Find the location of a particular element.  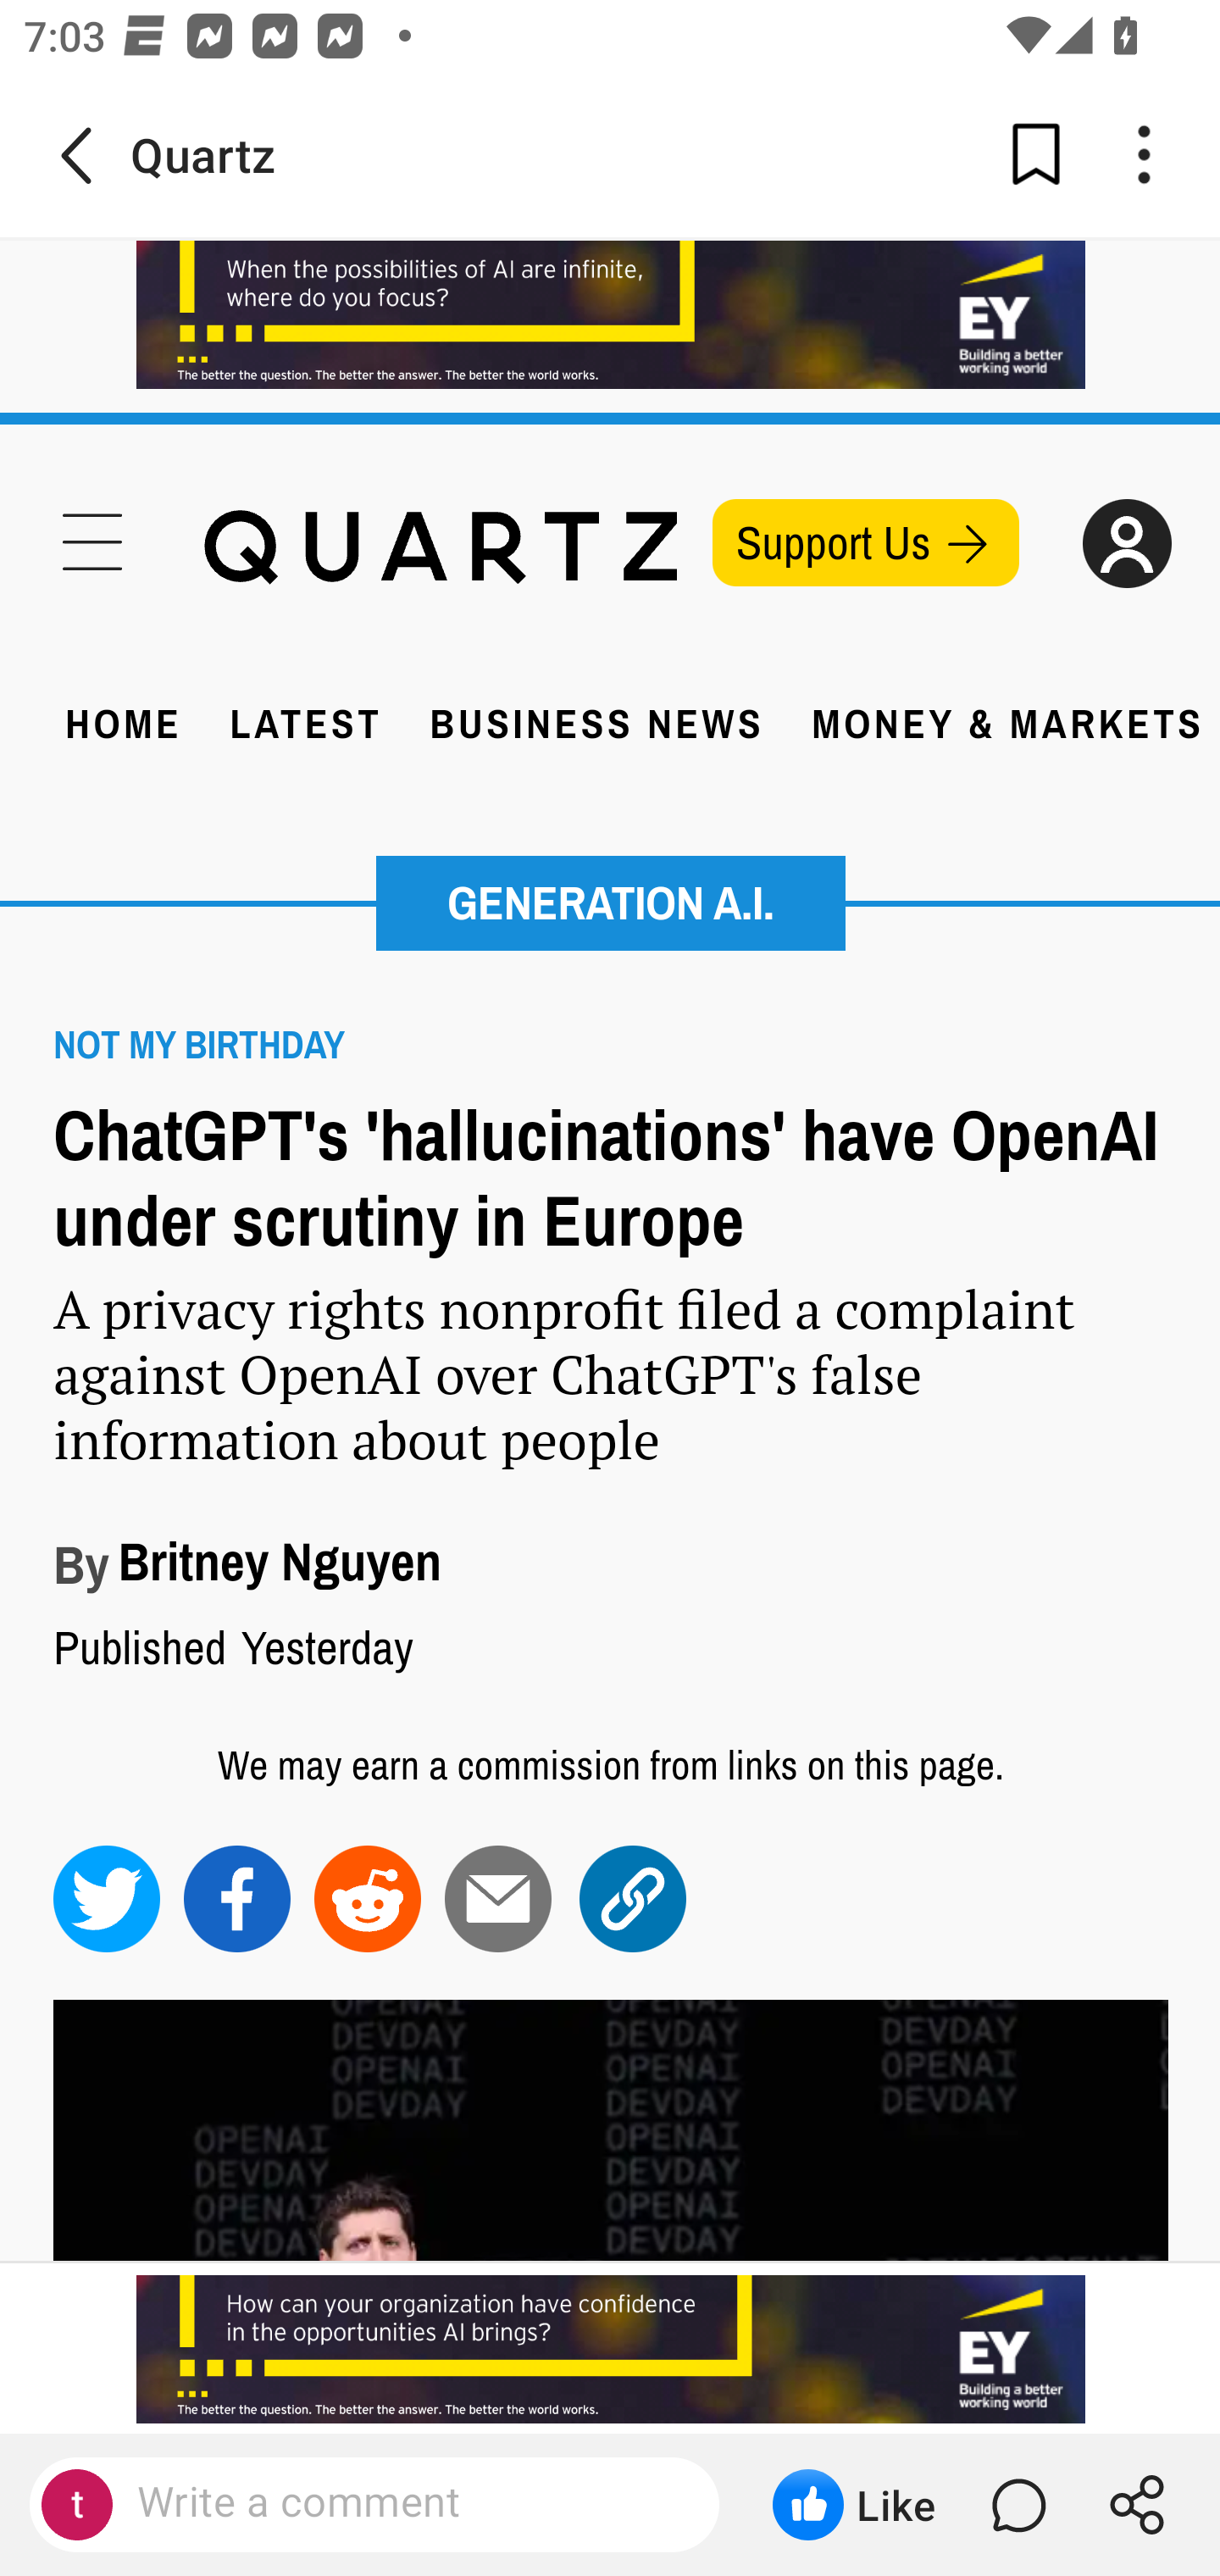

Hamburger24 icon is located at coordinates (91, 539).